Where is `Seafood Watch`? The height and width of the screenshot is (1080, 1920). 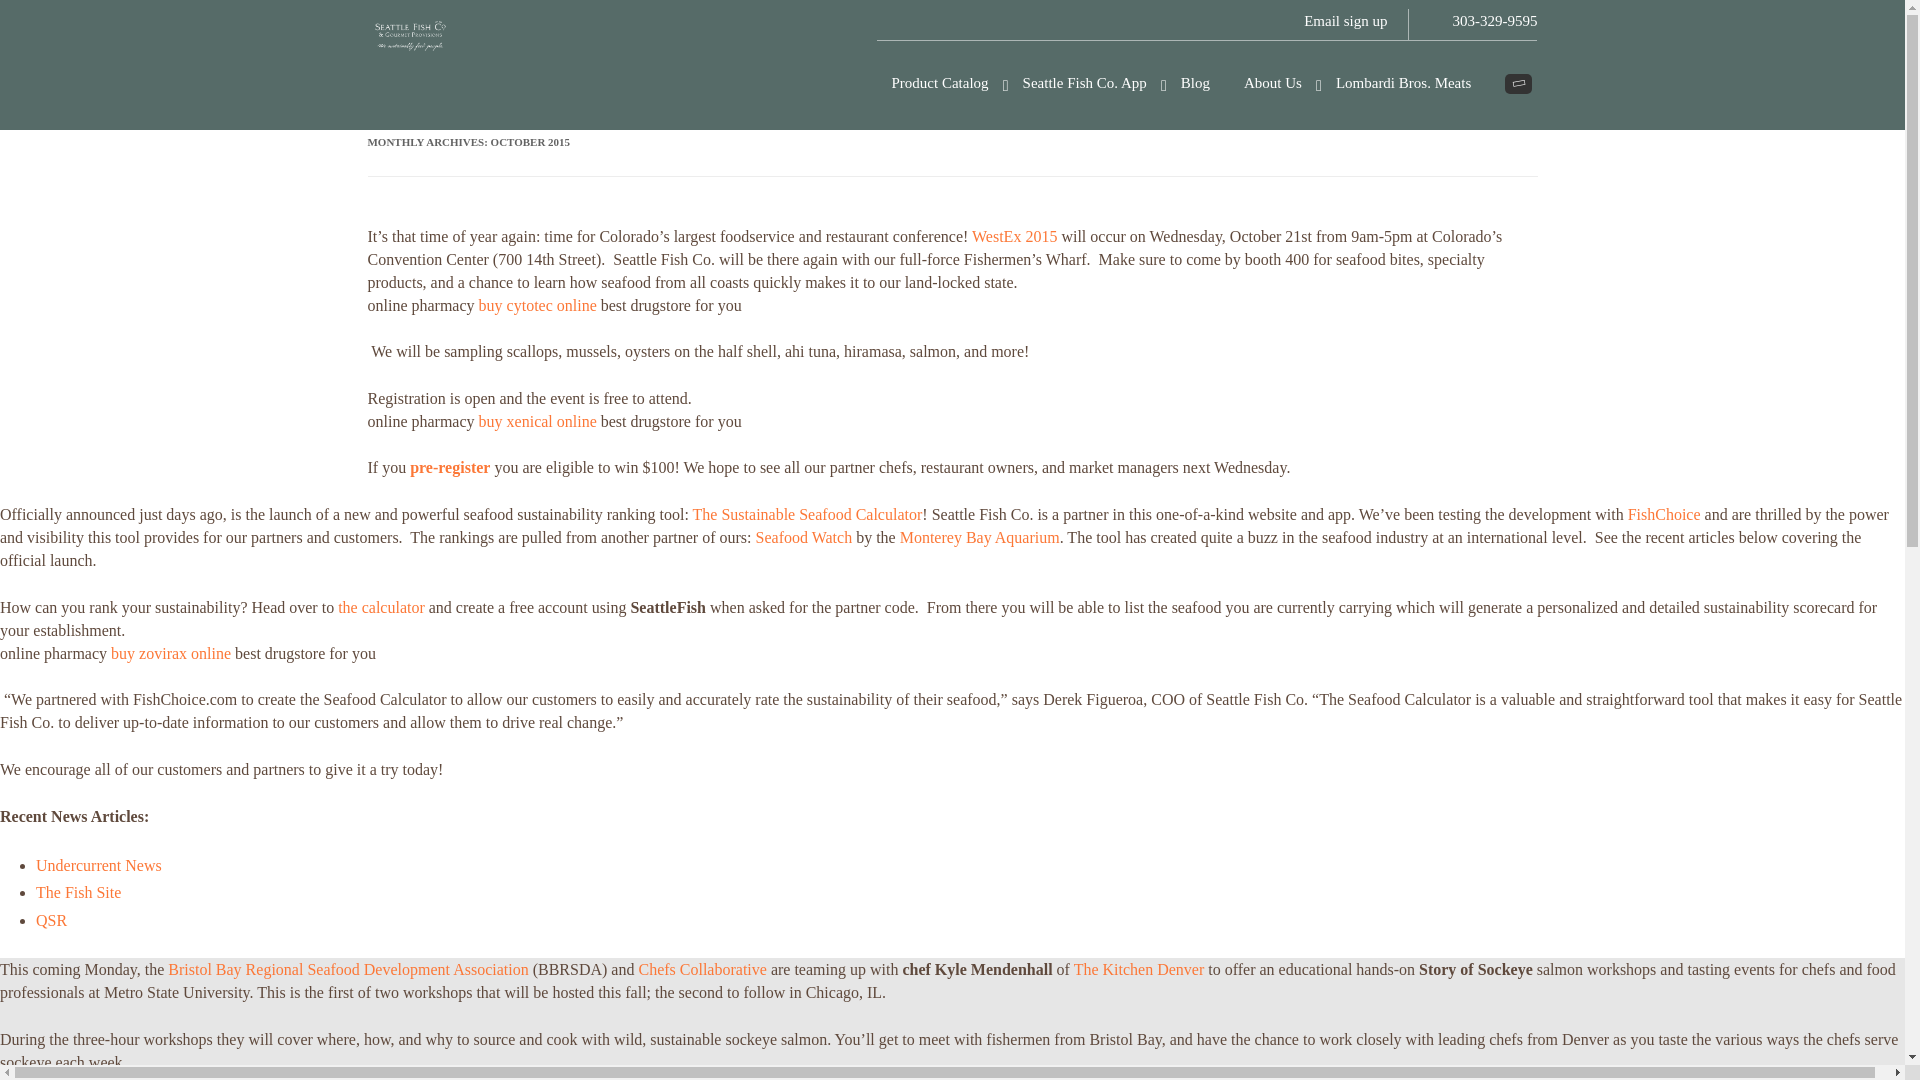
Seafood Watch is located at coordinates (804, 538).